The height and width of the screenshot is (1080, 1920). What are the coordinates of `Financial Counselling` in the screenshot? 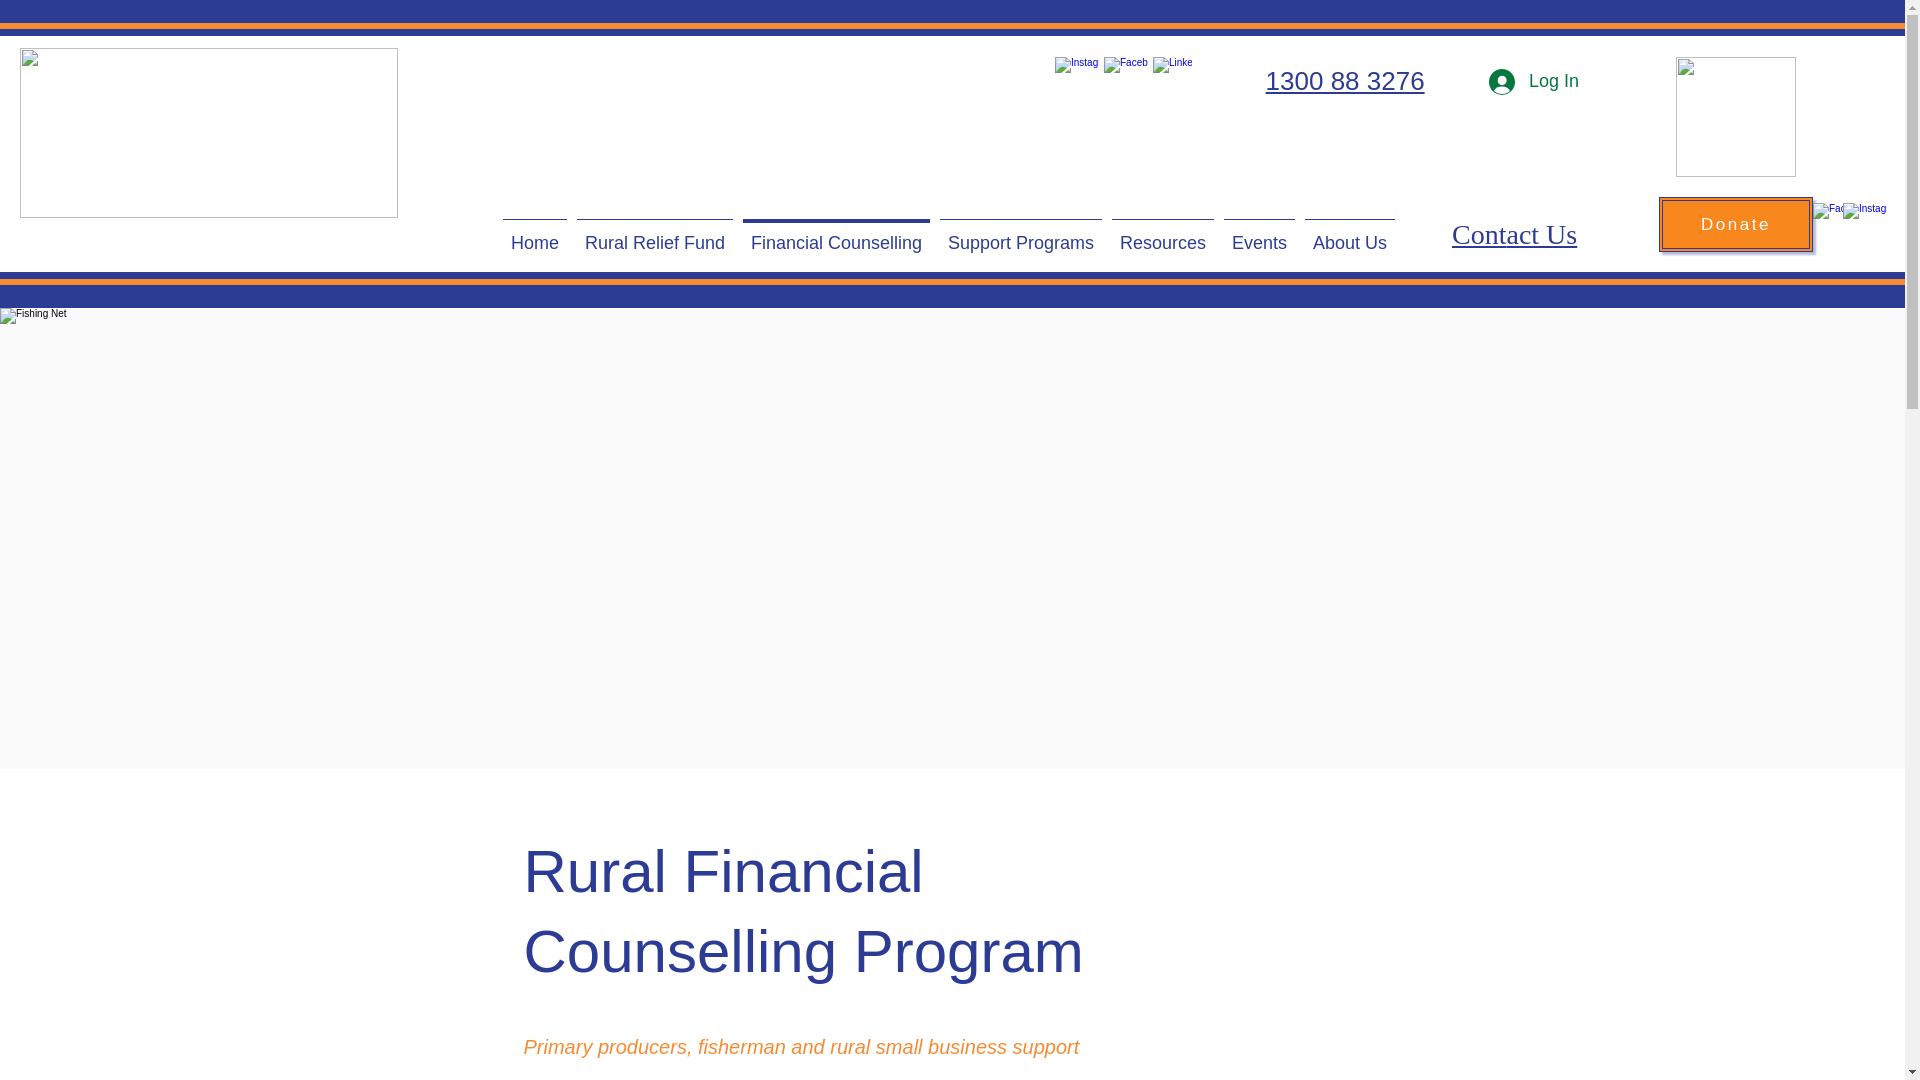 It's located at (836, 234).